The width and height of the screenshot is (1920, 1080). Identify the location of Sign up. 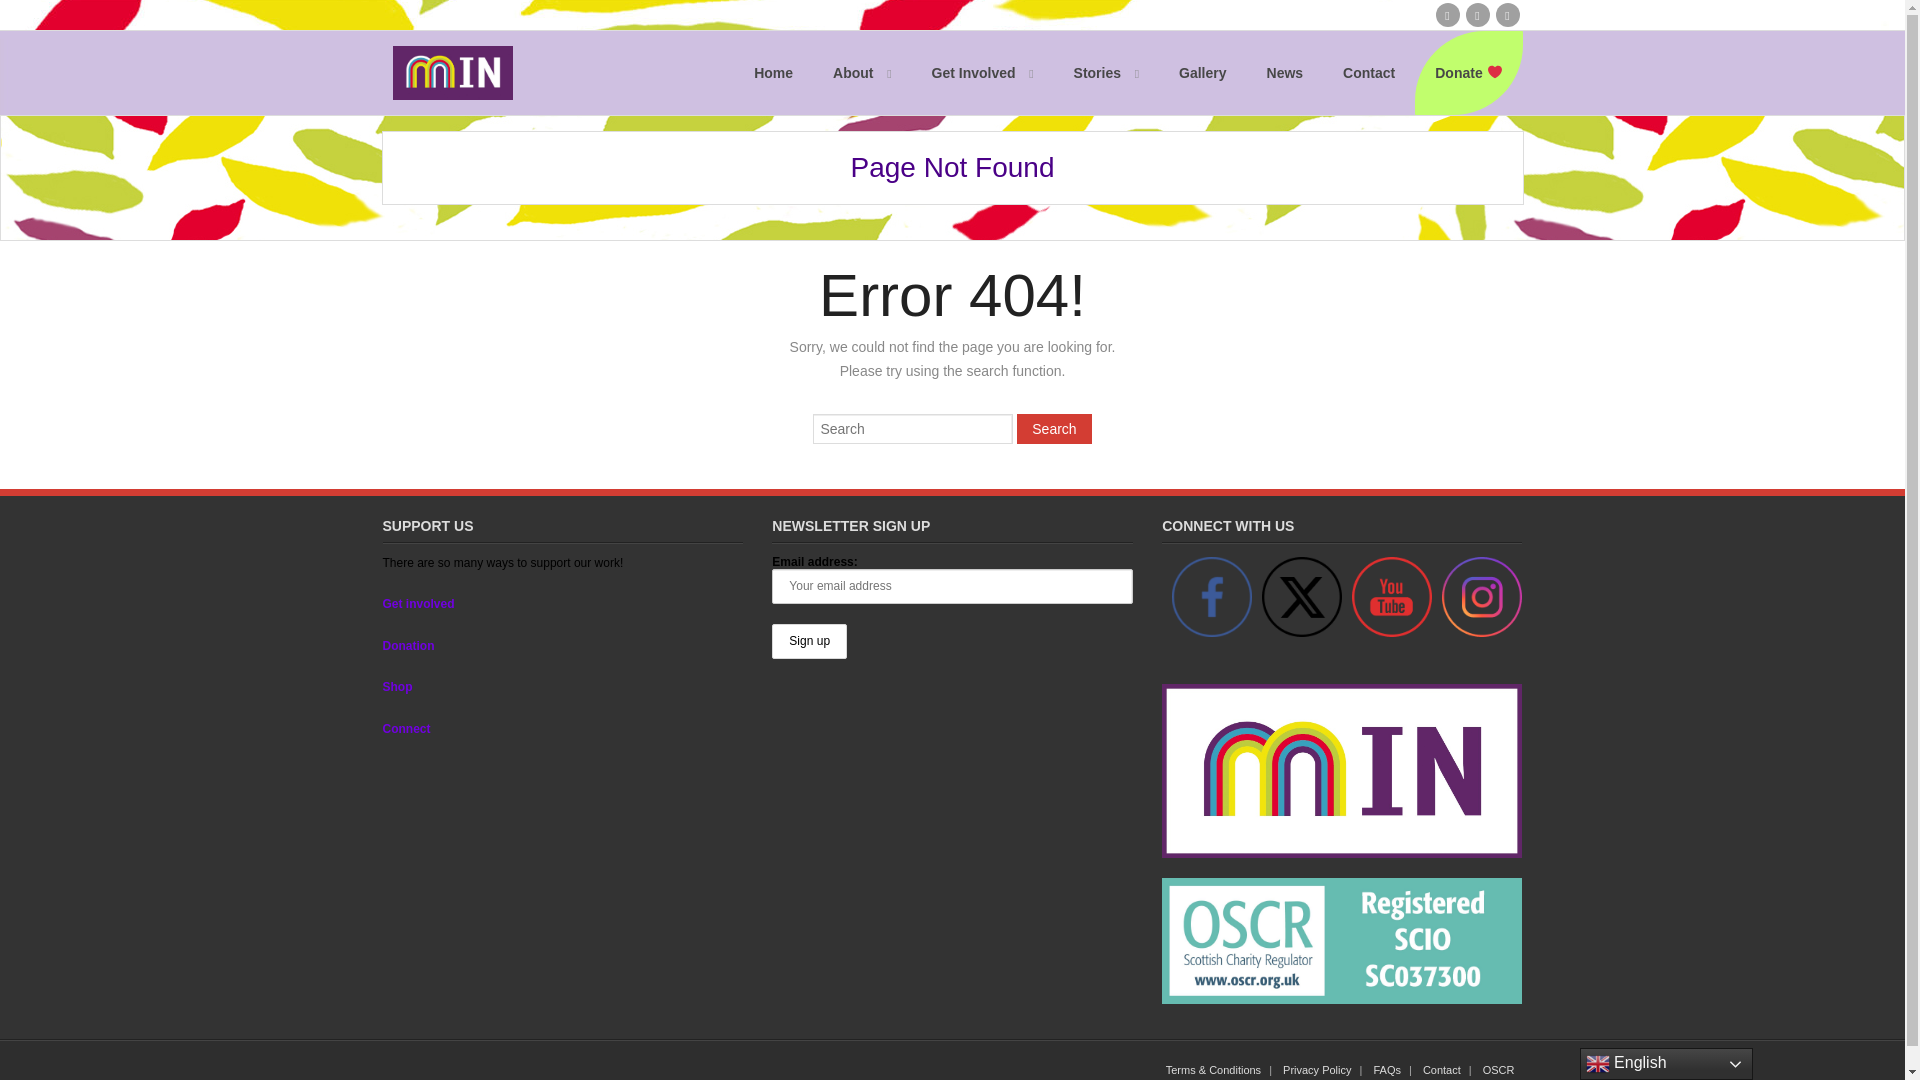
(808, 641).